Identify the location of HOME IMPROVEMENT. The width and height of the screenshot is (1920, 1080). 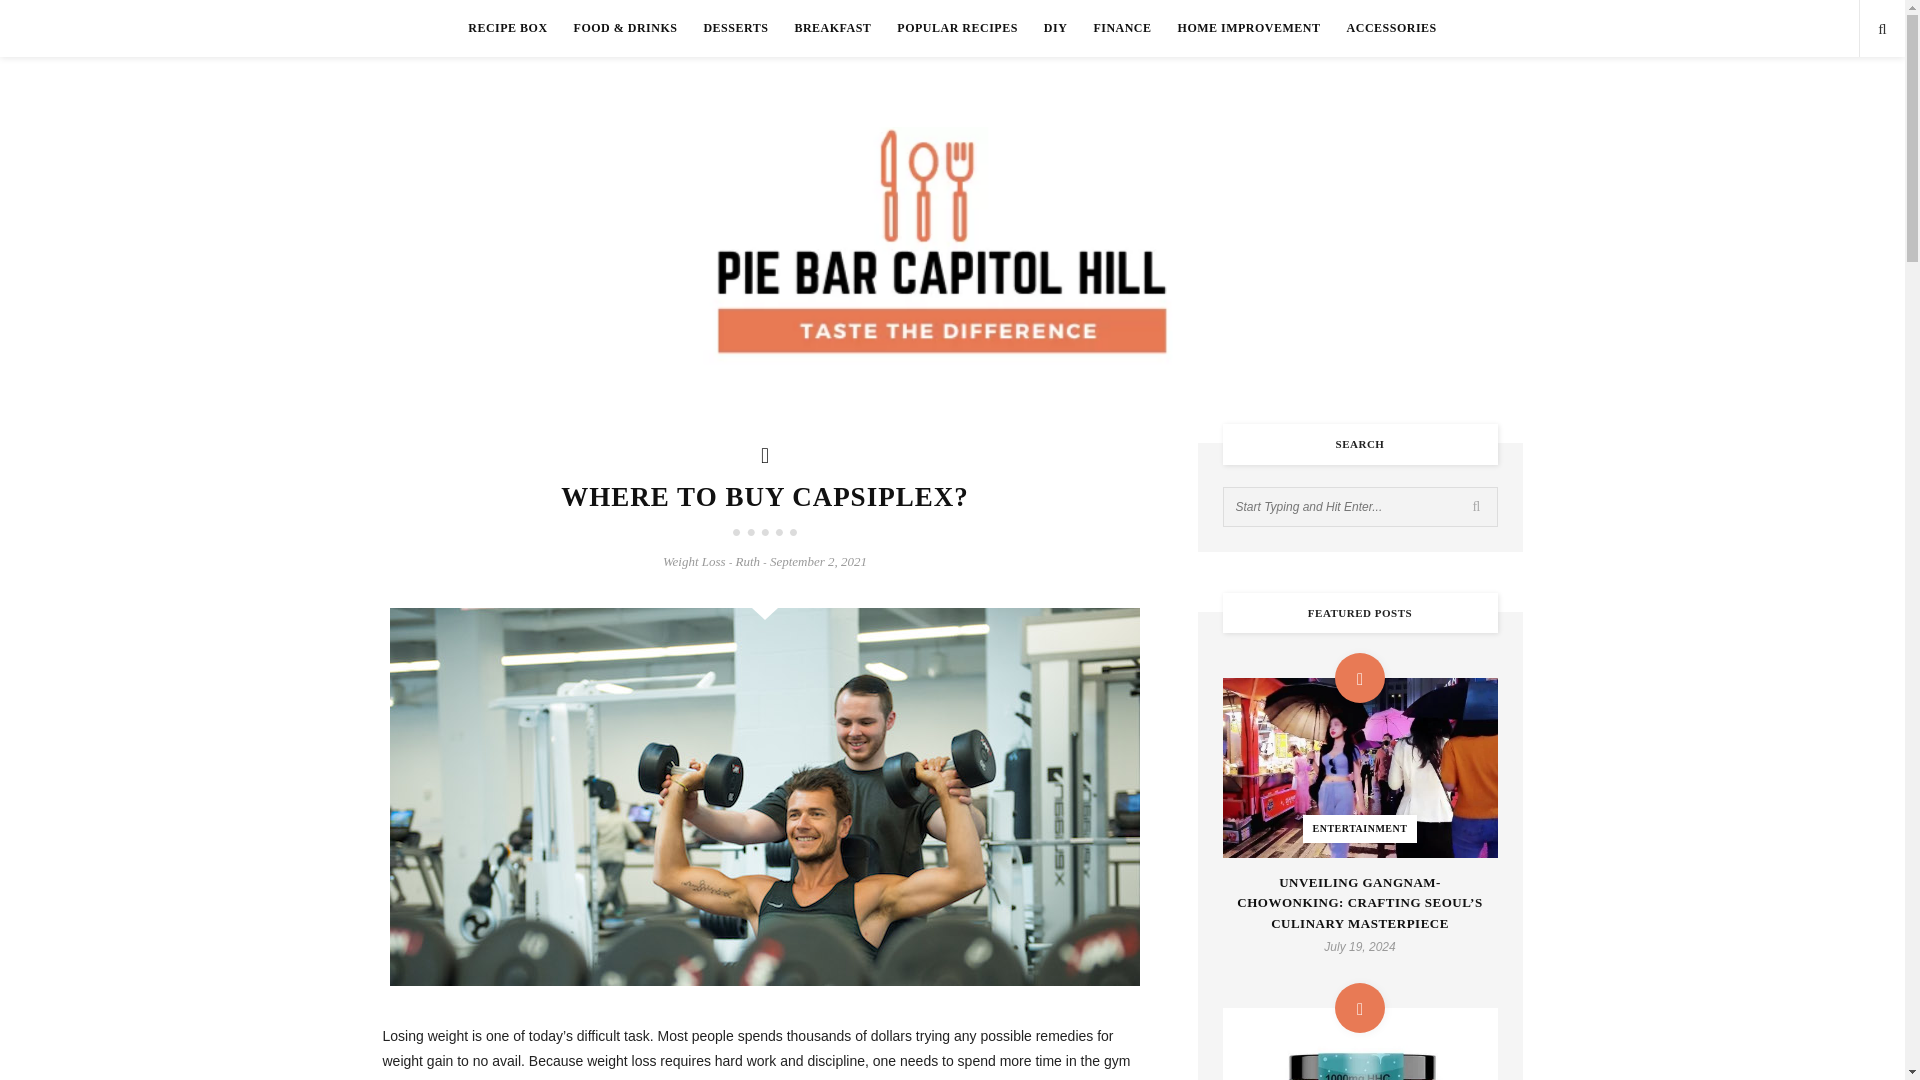
(1250, 28).